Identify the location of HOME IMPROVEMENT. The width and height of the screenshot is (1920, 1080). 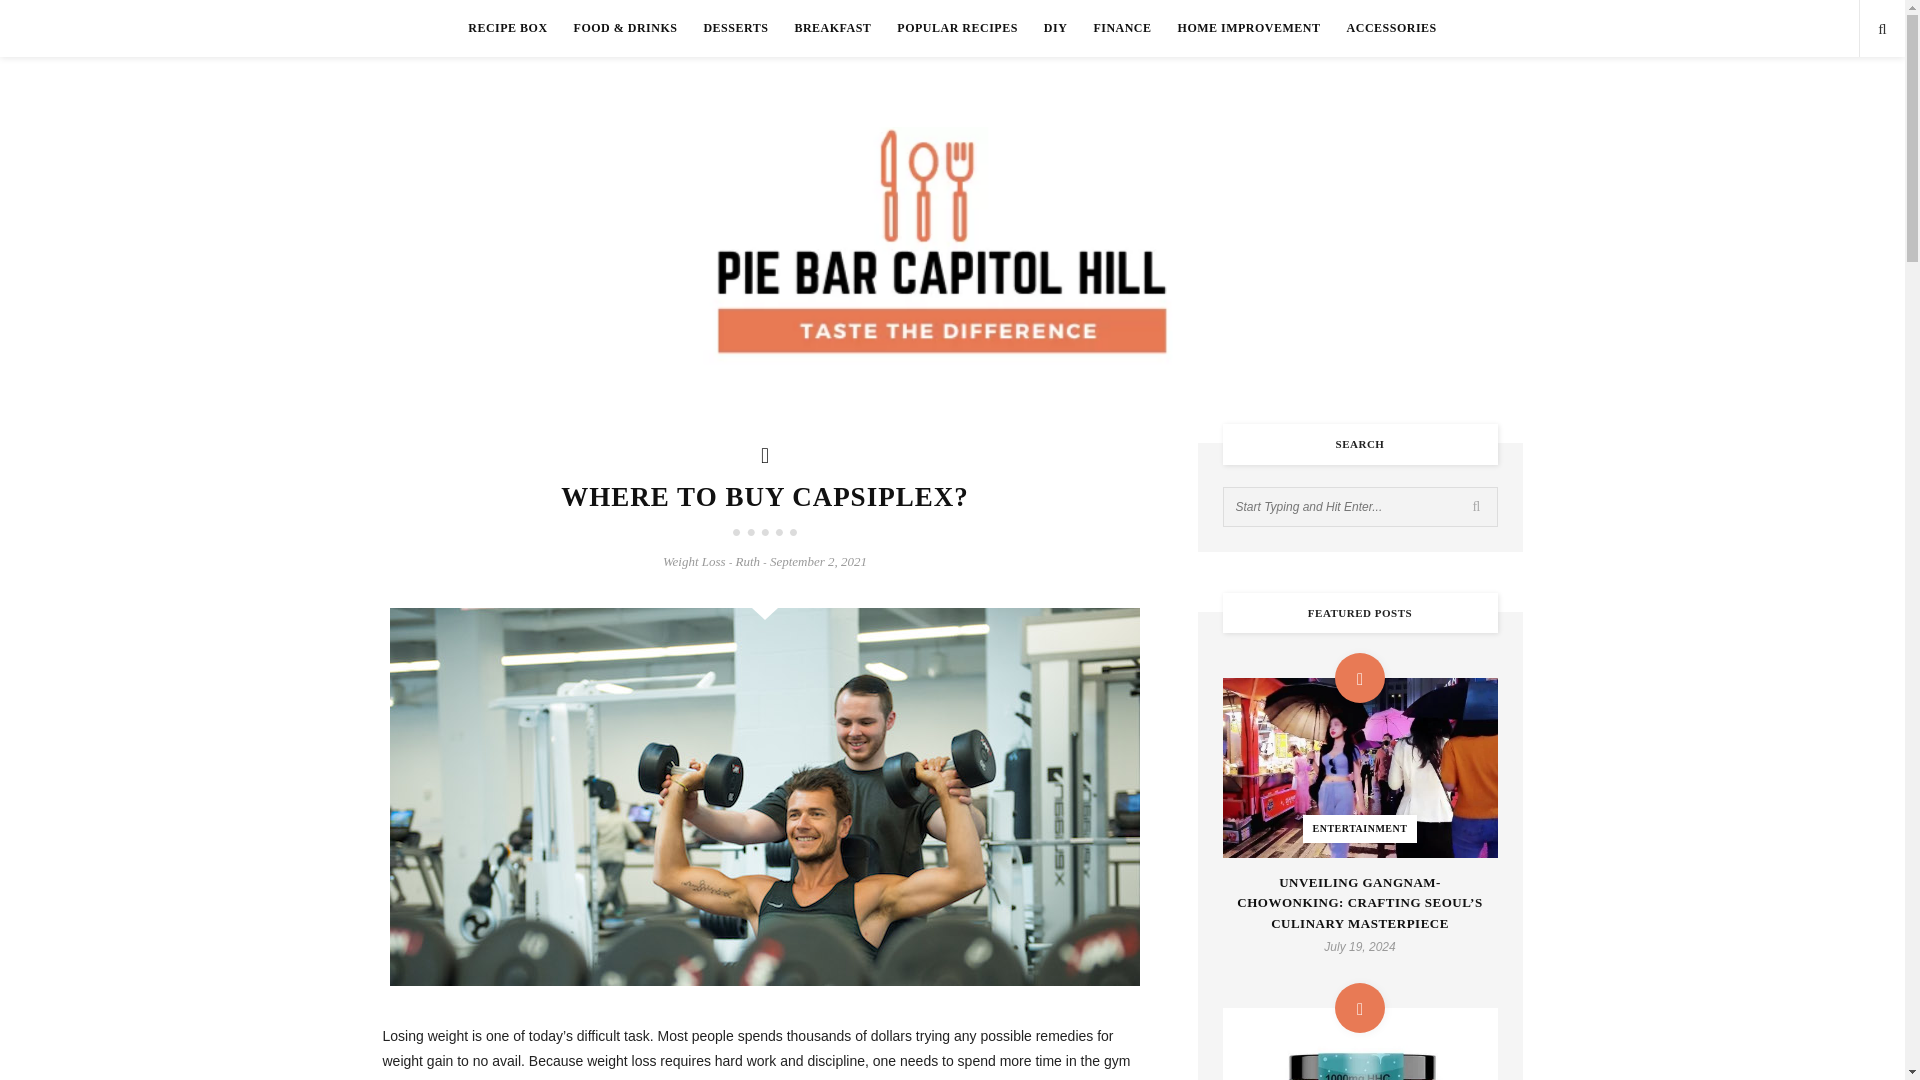
(1250, 28).